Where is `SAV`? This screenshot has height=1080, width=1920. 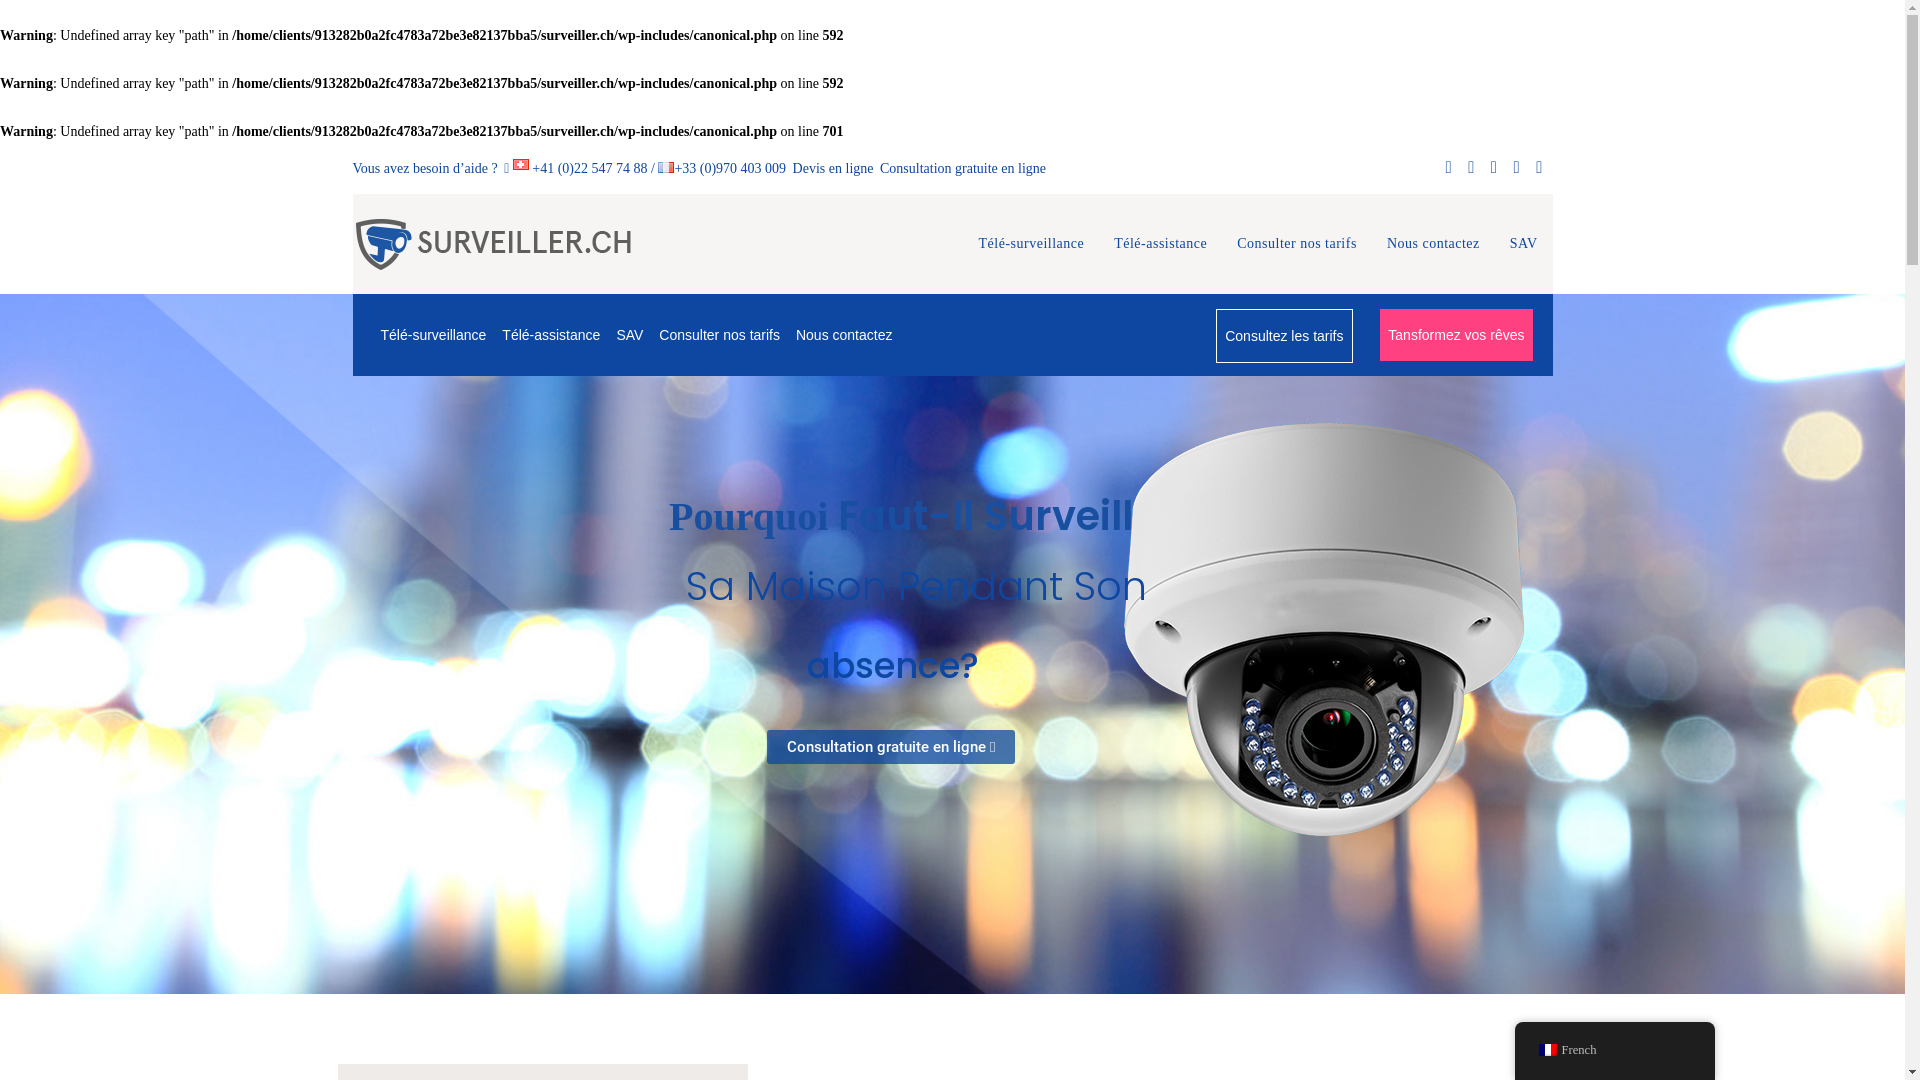
SAV is located at coordinates (630, 335).